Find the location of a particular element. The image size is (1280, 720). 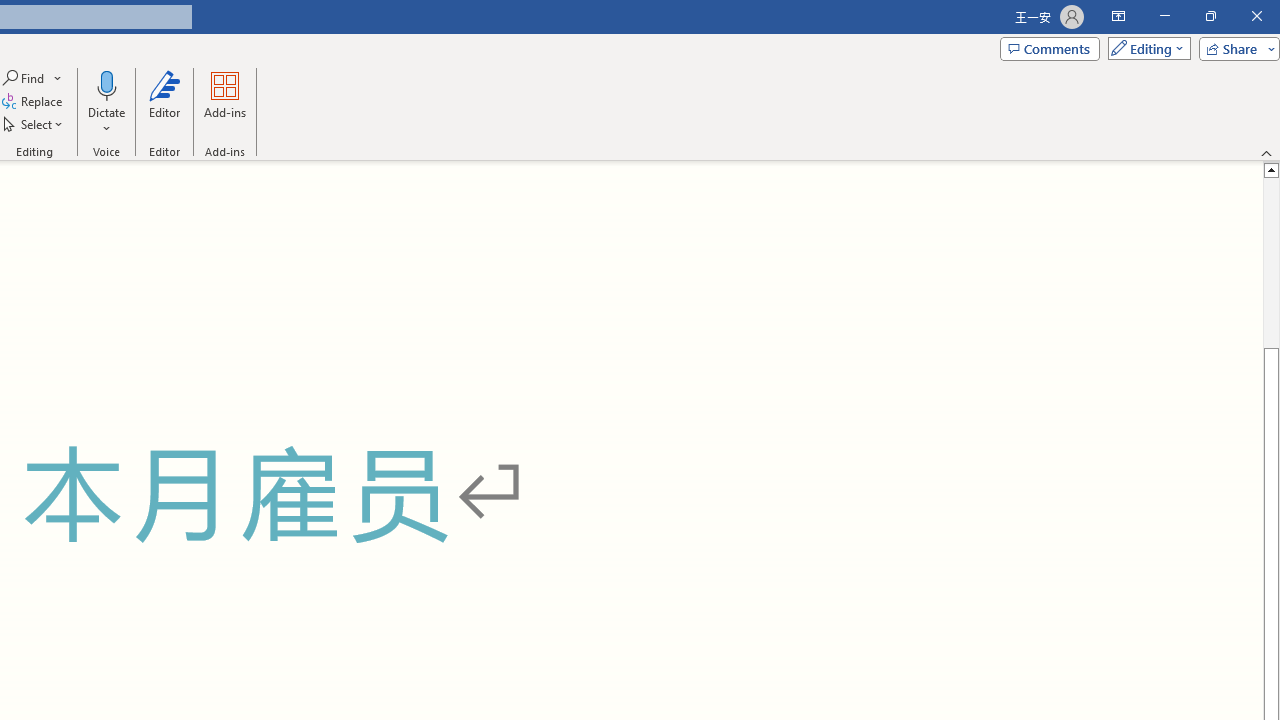

Share is located at coordinates (1235, 48).